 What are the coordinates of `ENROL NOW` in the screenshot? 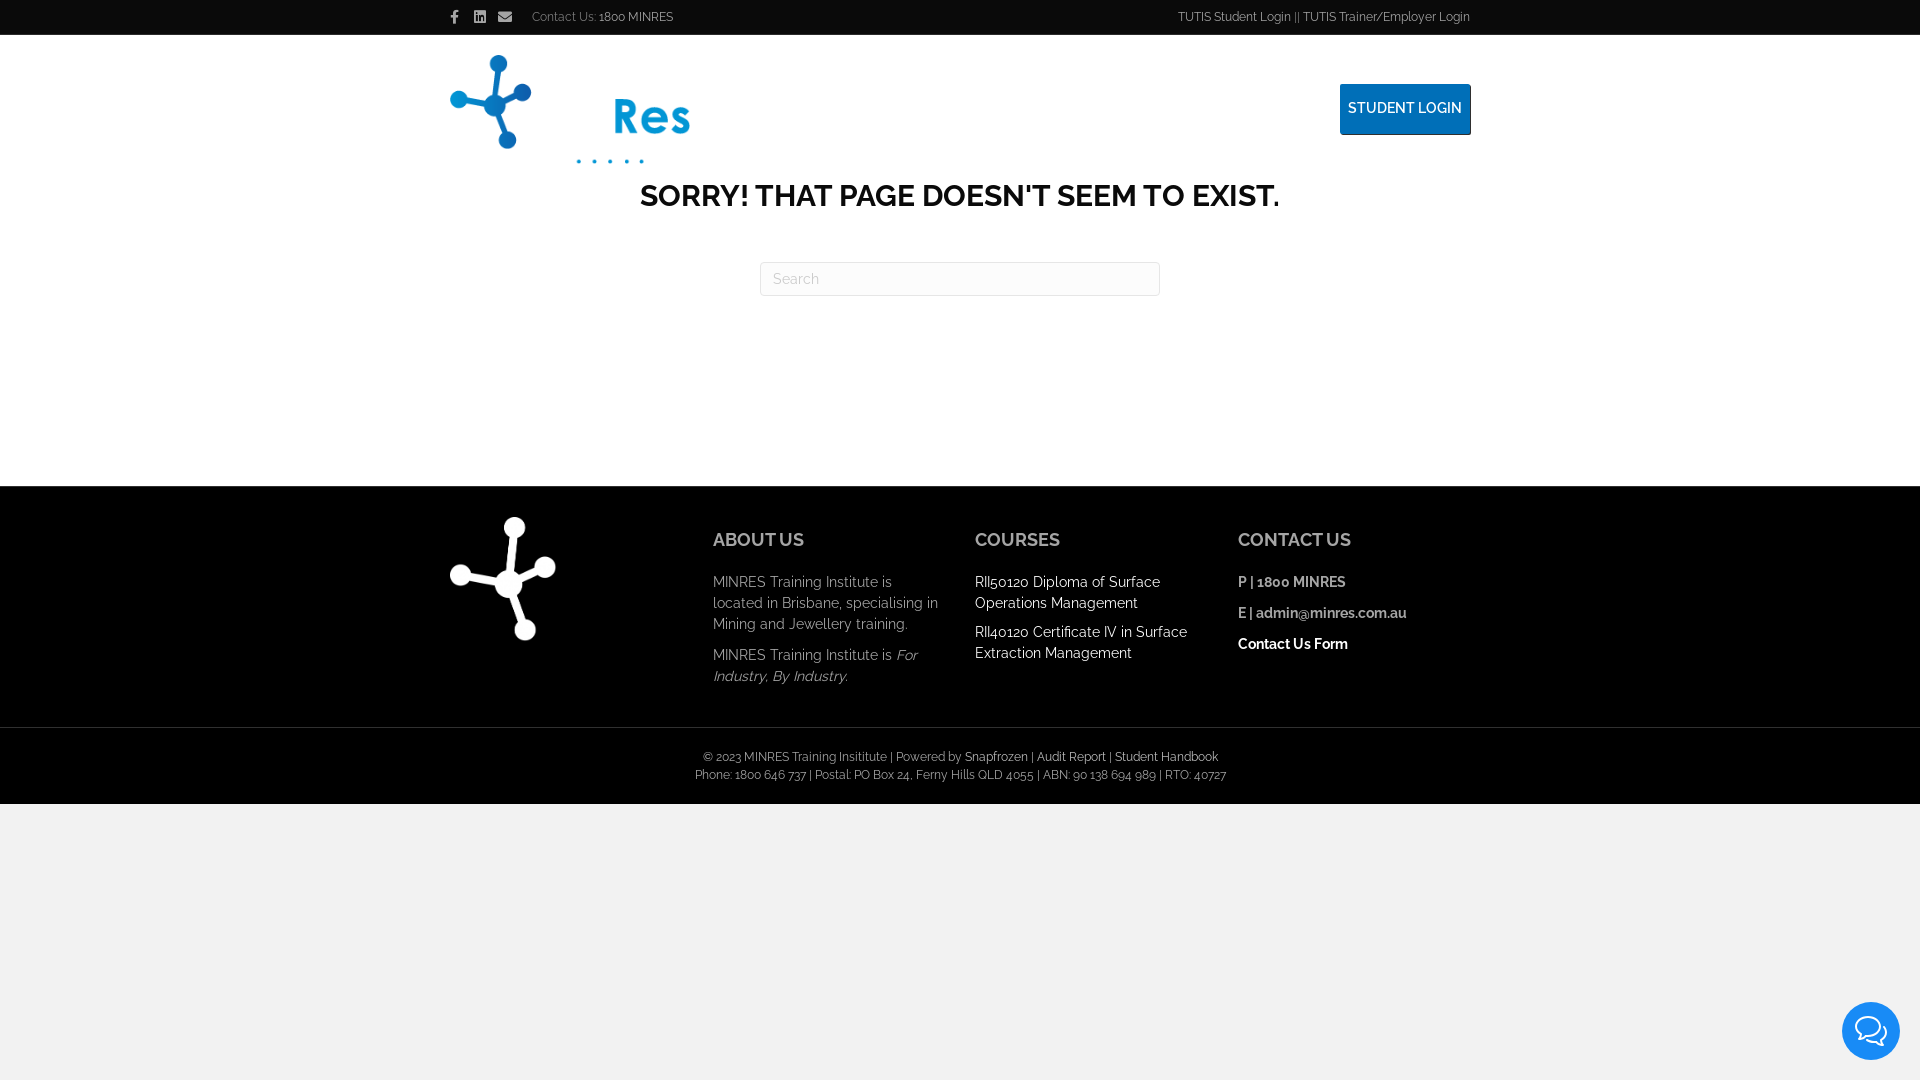 It's located at (1288, 109).